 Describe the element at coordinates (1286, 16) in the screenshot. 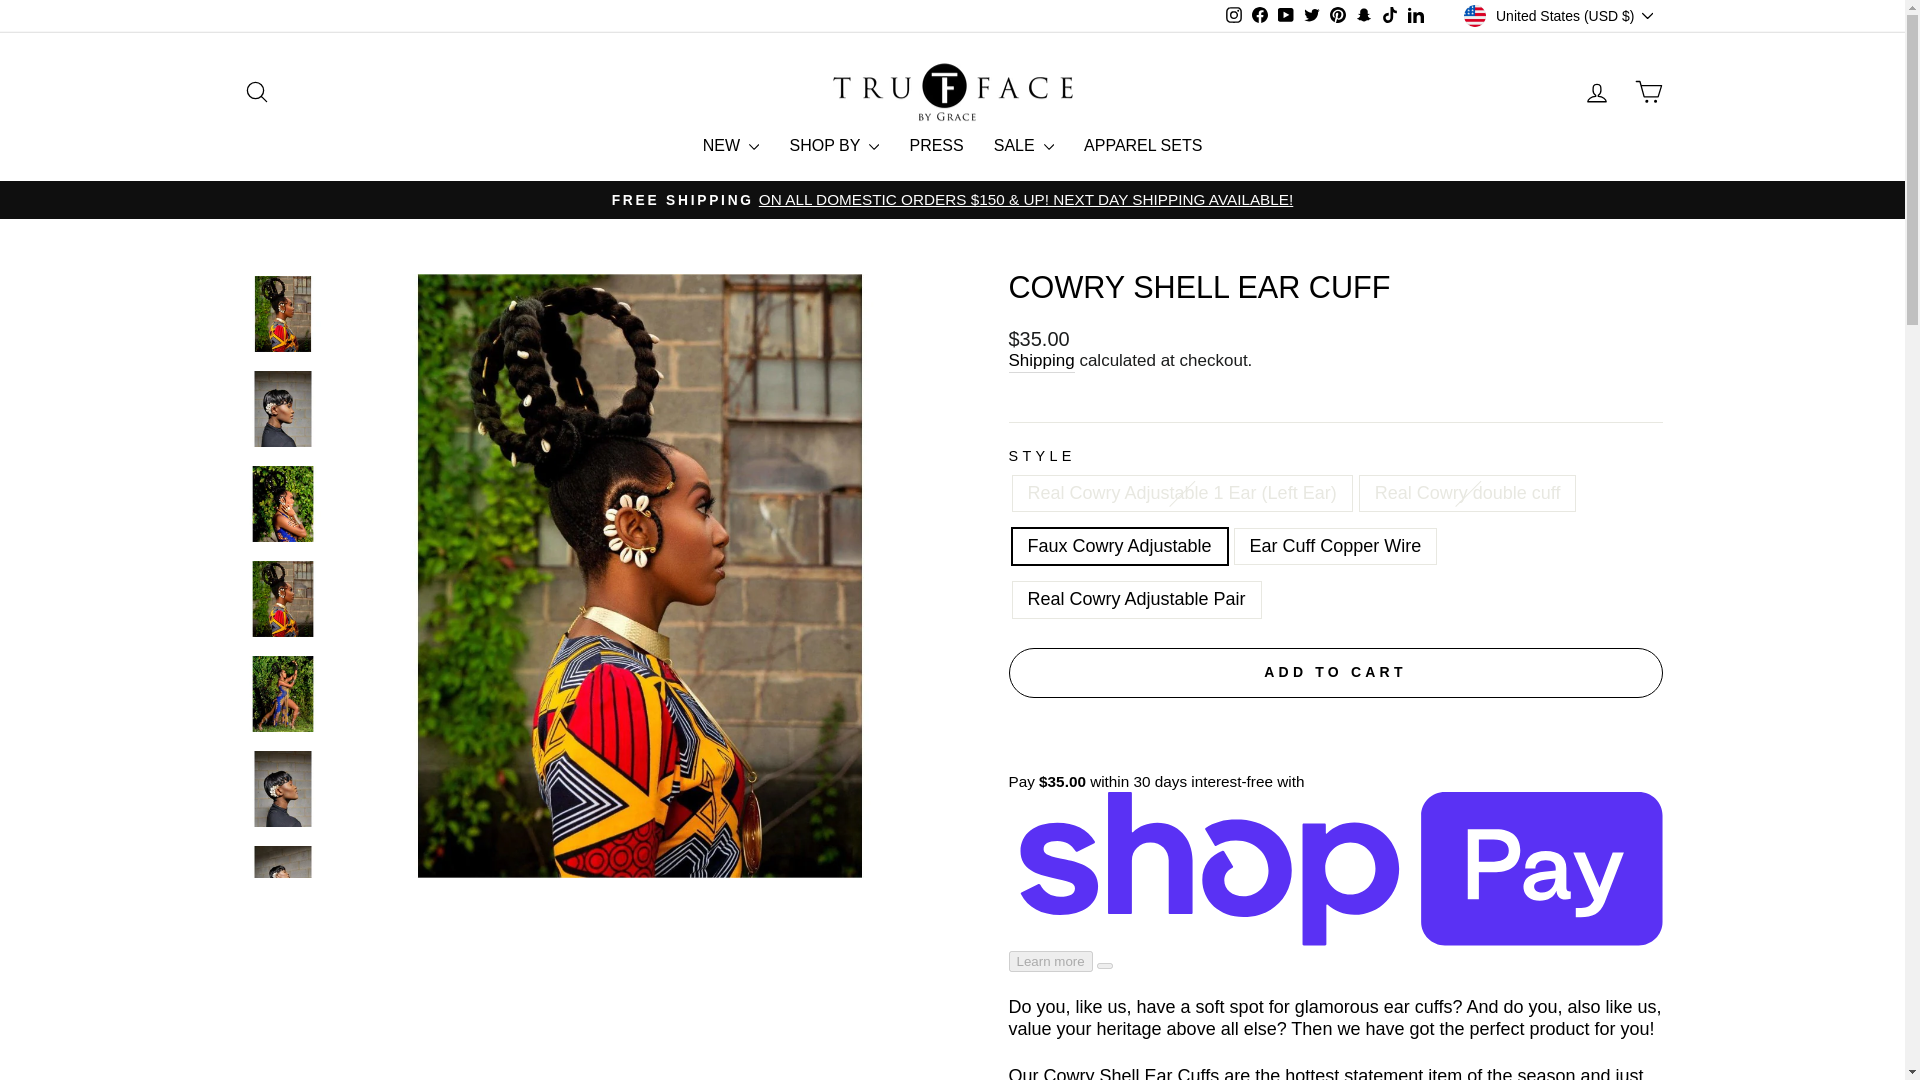

I see `Trufacebygrace on YouTube` at that location.